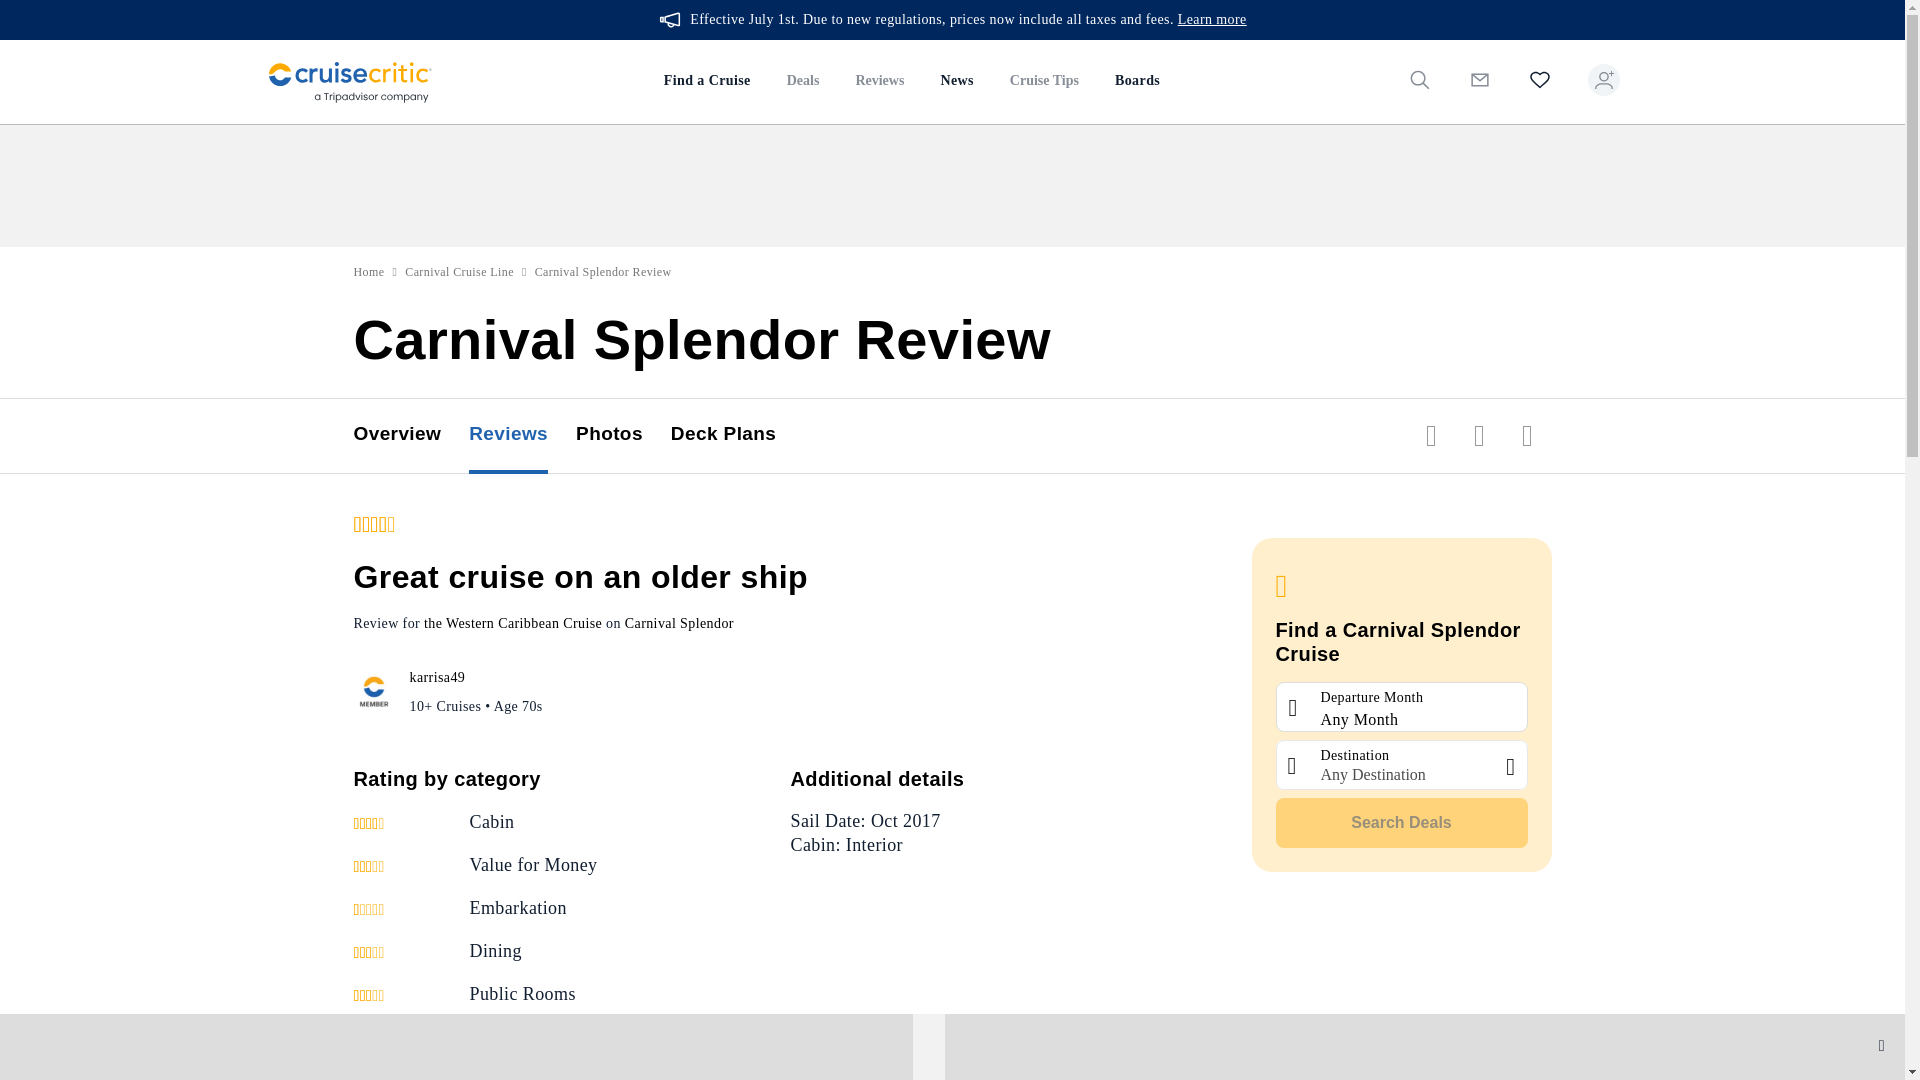 The image size is (1920, 1080). What do you see at coordinates (460, 272) in the screenshot?
I see `Carnival Cruise Line` at bounding box center [460, 272].